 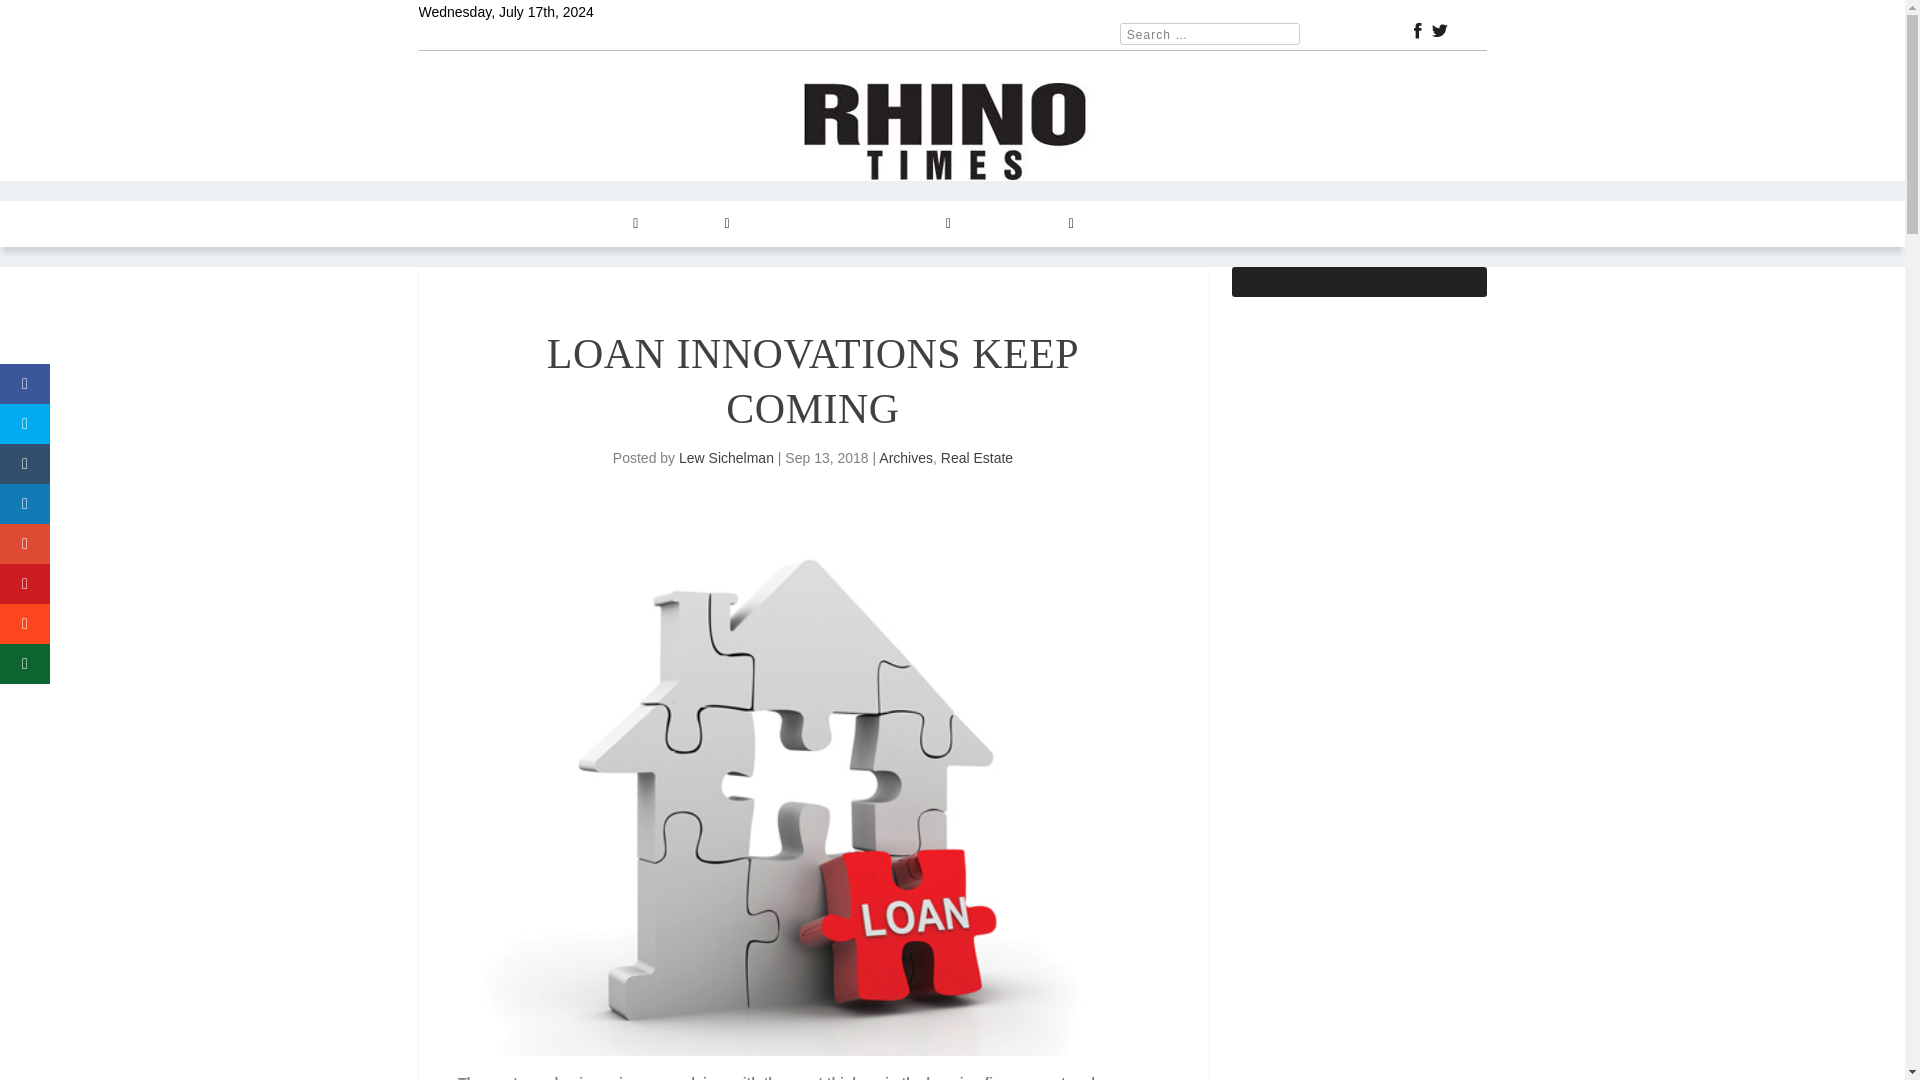 I want to click on NEWS, so click(x=514, y=224).